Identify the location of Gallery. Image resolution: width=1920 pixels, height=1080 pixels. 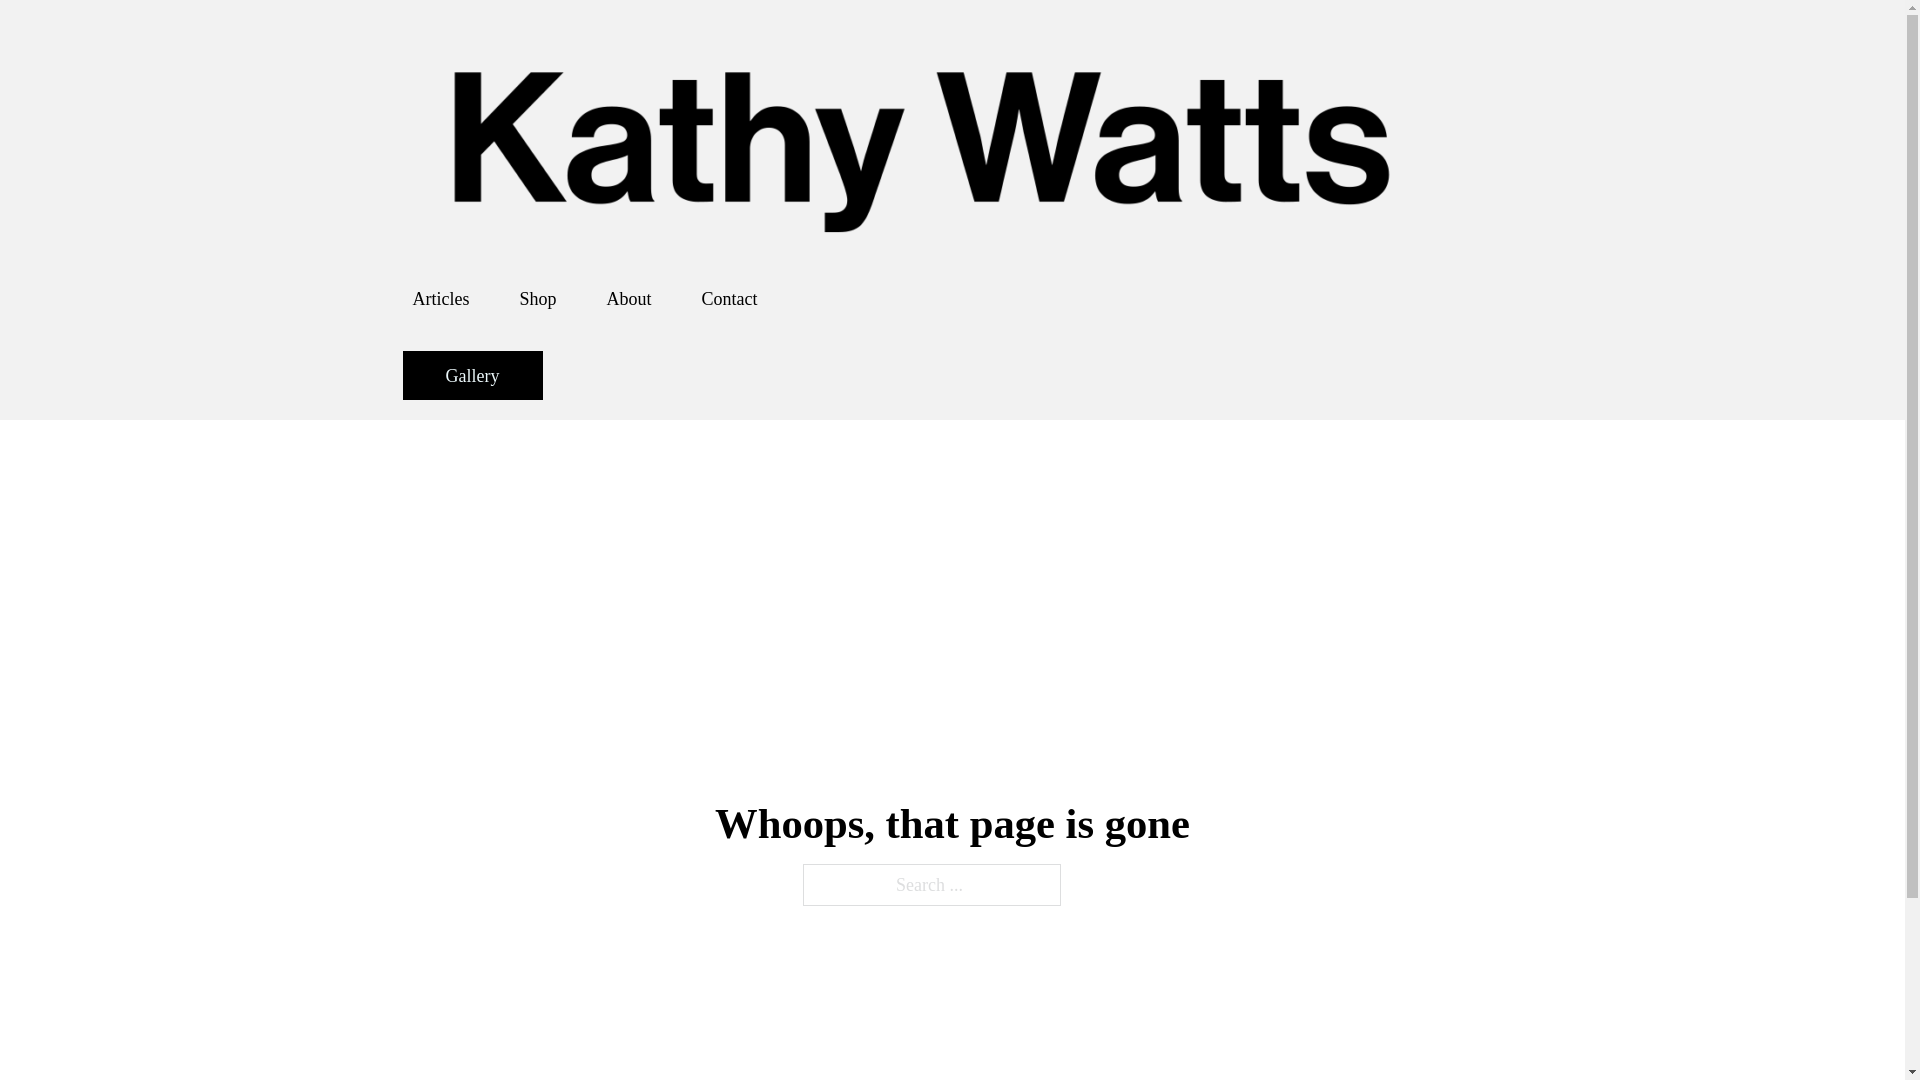
(471, 375).